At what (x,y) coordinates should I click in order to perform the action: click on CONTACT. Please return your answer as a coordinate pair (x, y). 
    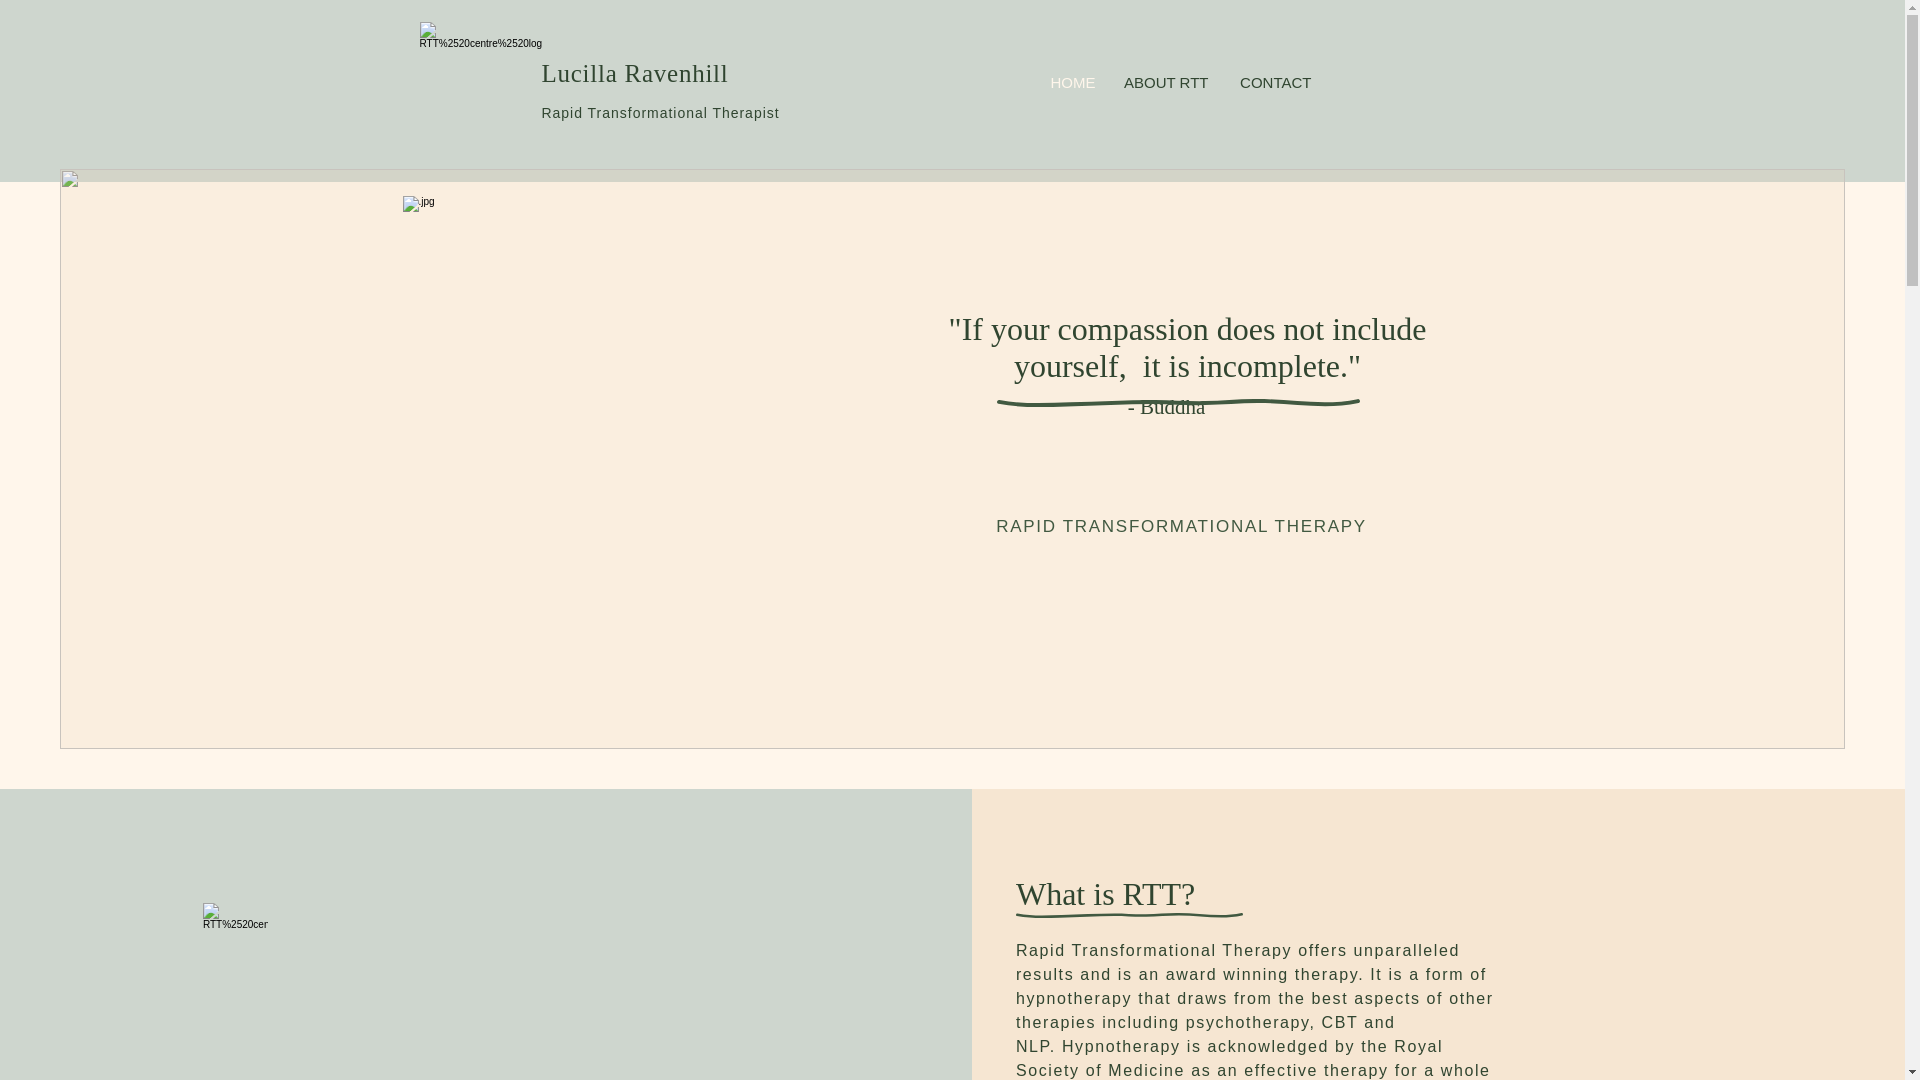
    Looking at the image, I should click on (1275, 83).